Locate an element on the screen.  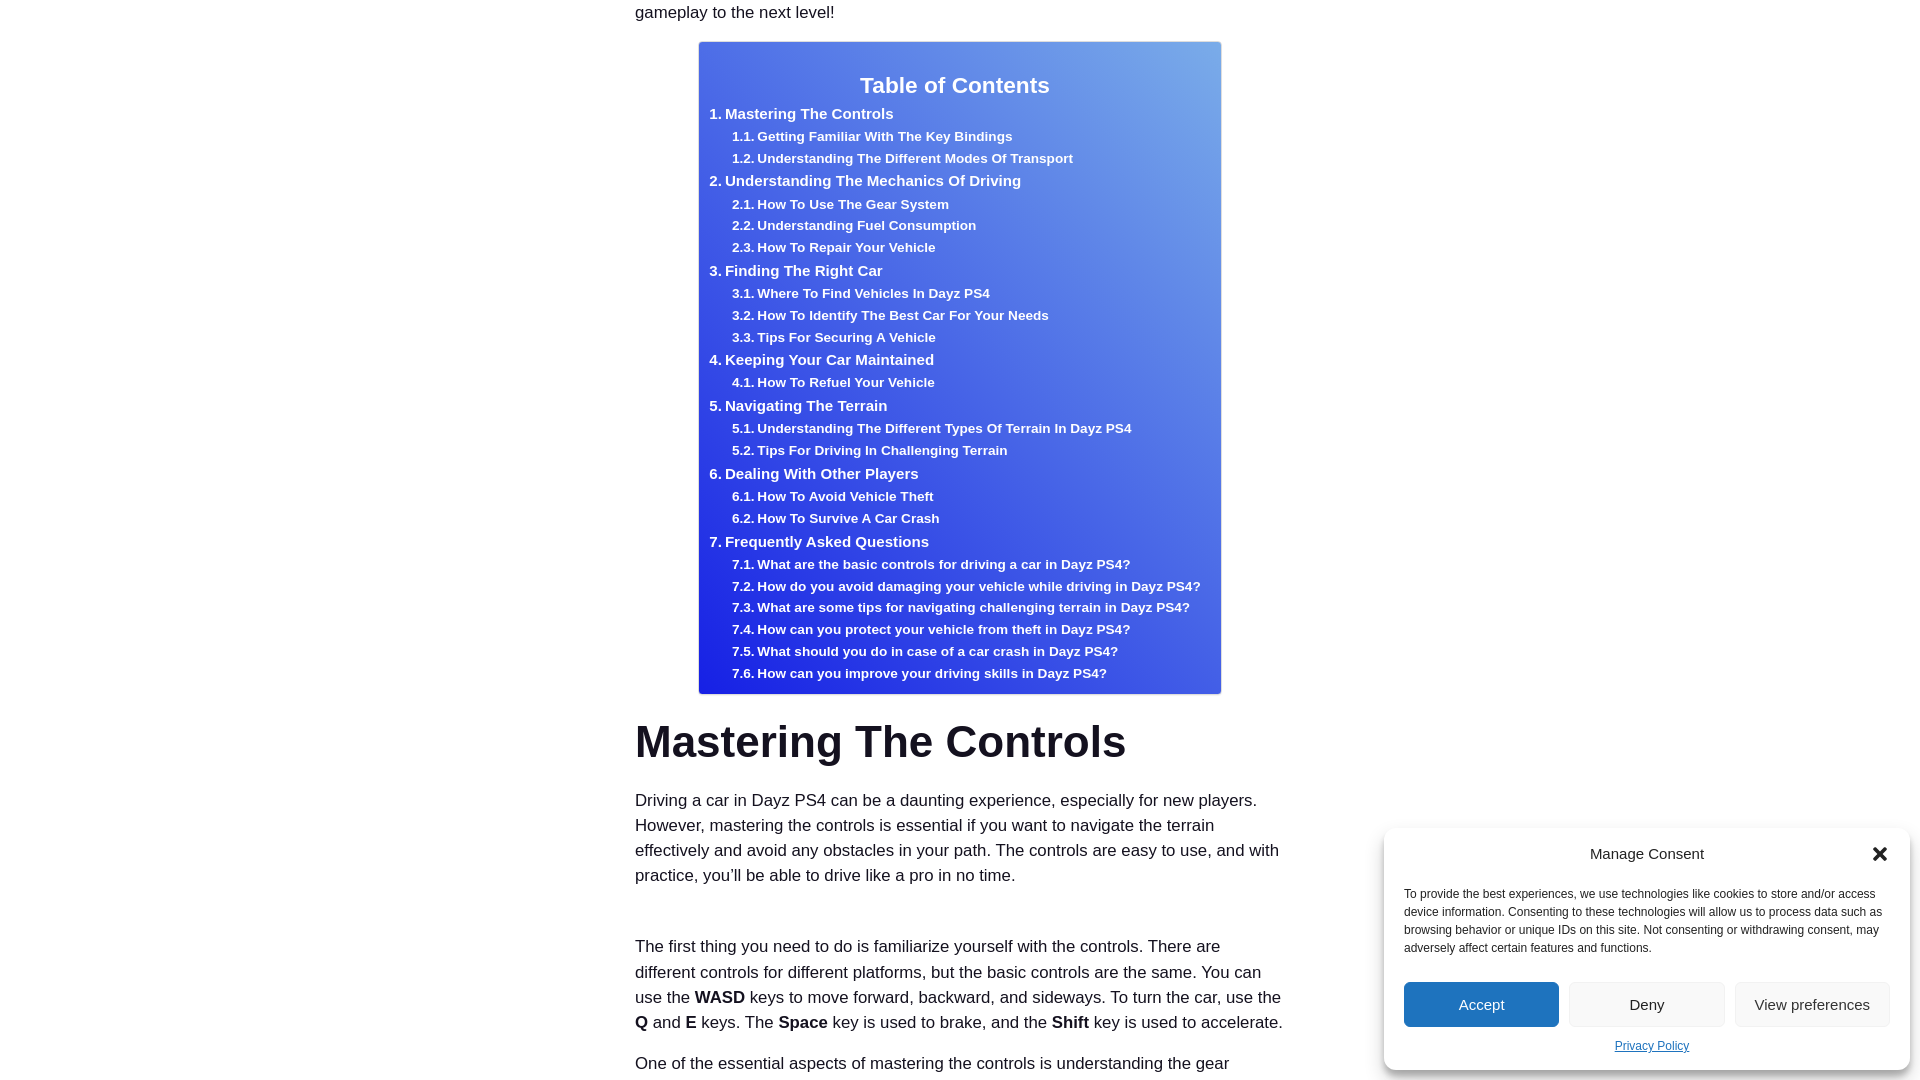
How To Repair Your Vehicle is located at coordinates (834, 248).